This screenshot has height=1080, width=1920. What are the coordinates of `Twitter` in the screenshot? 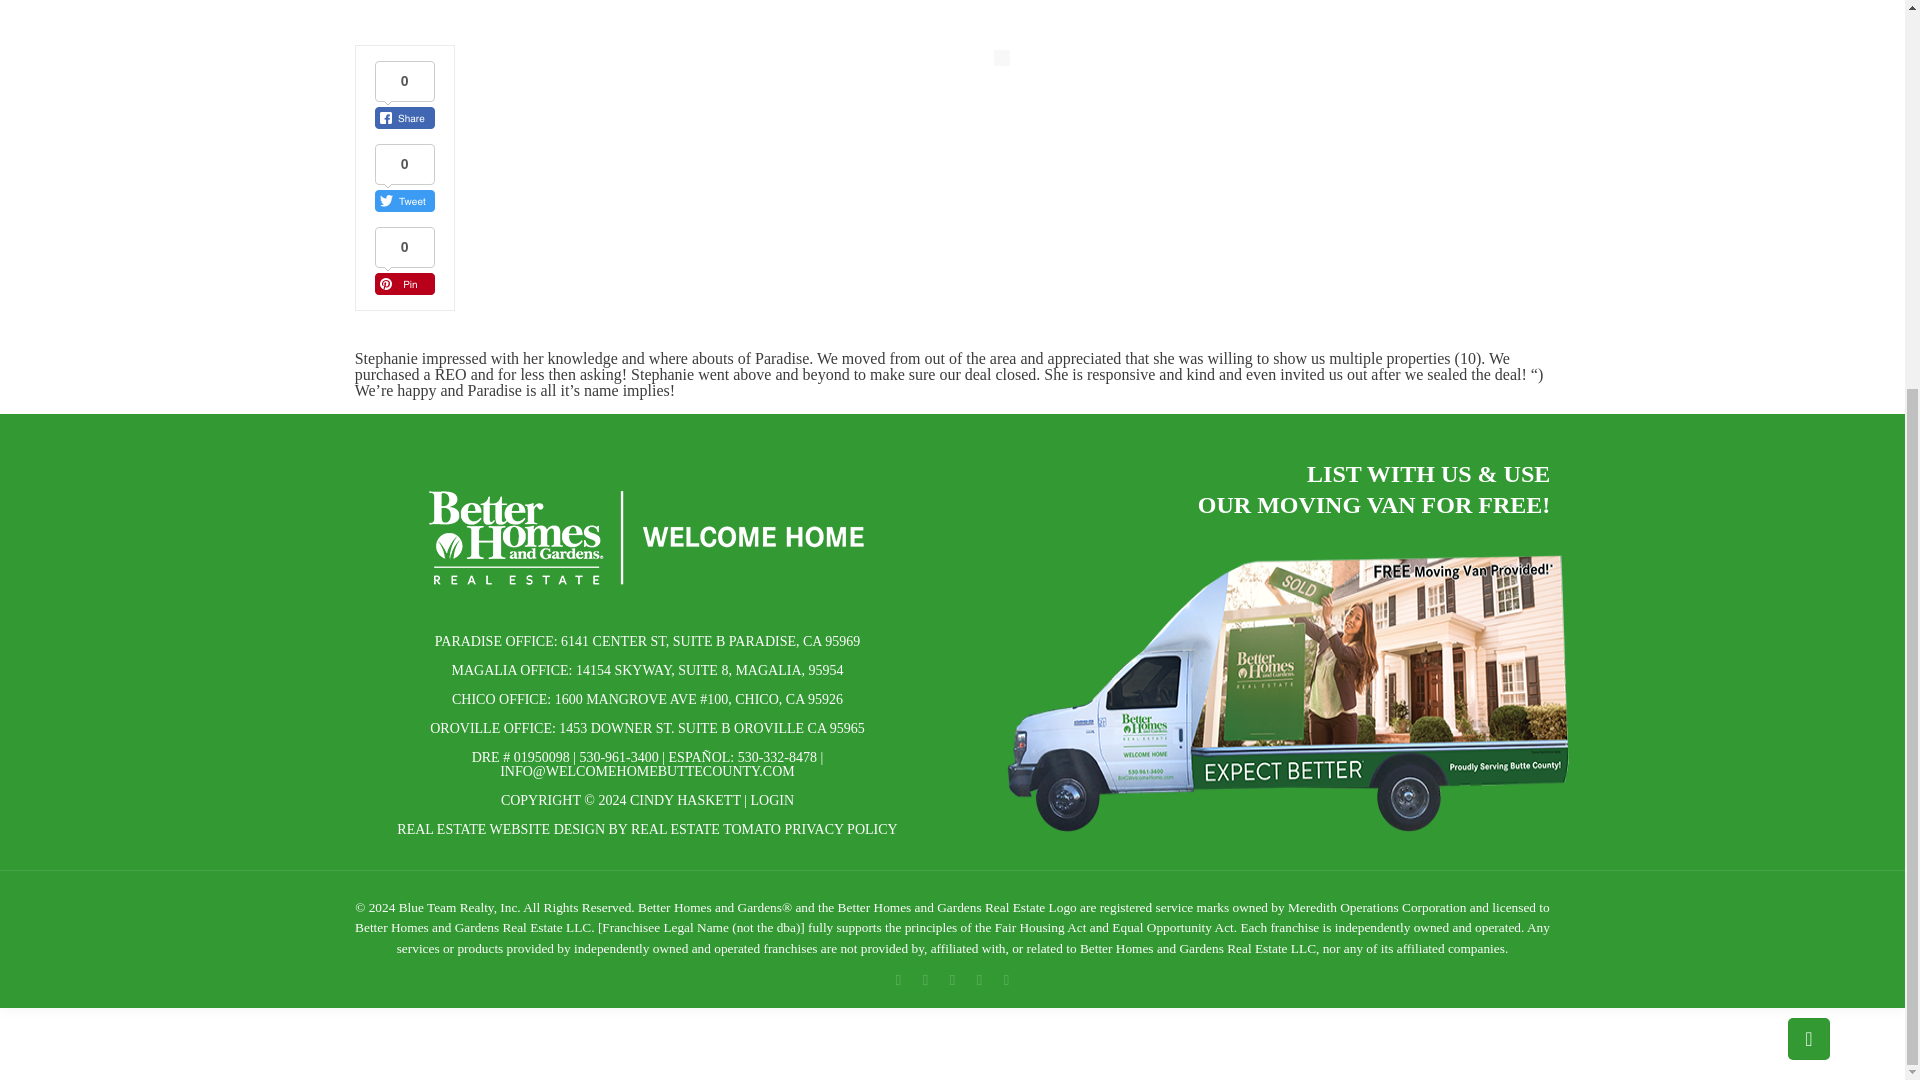 It's located at (952, 980).